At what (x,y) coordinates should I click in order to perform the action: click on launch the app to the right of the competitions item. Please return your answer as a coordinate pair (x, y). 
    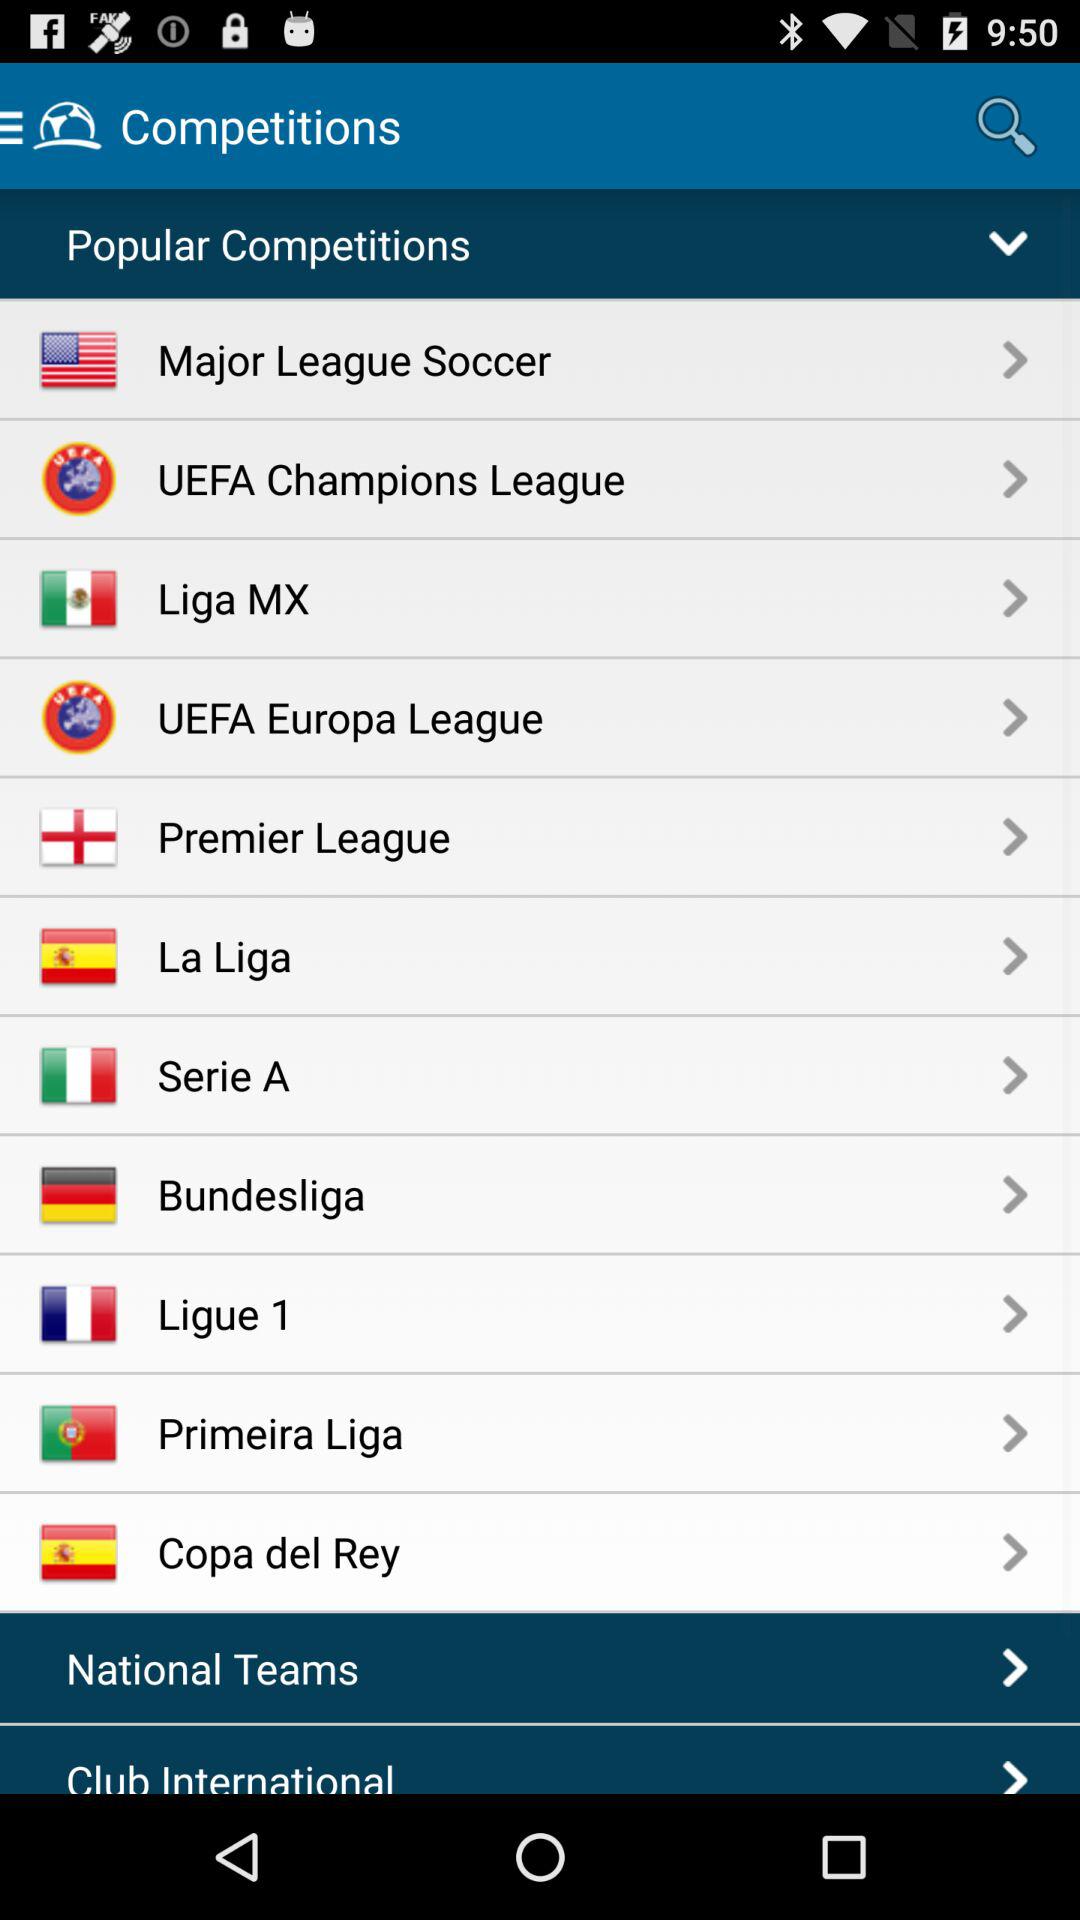
    Looking at the image, I should click on (1006, 126).